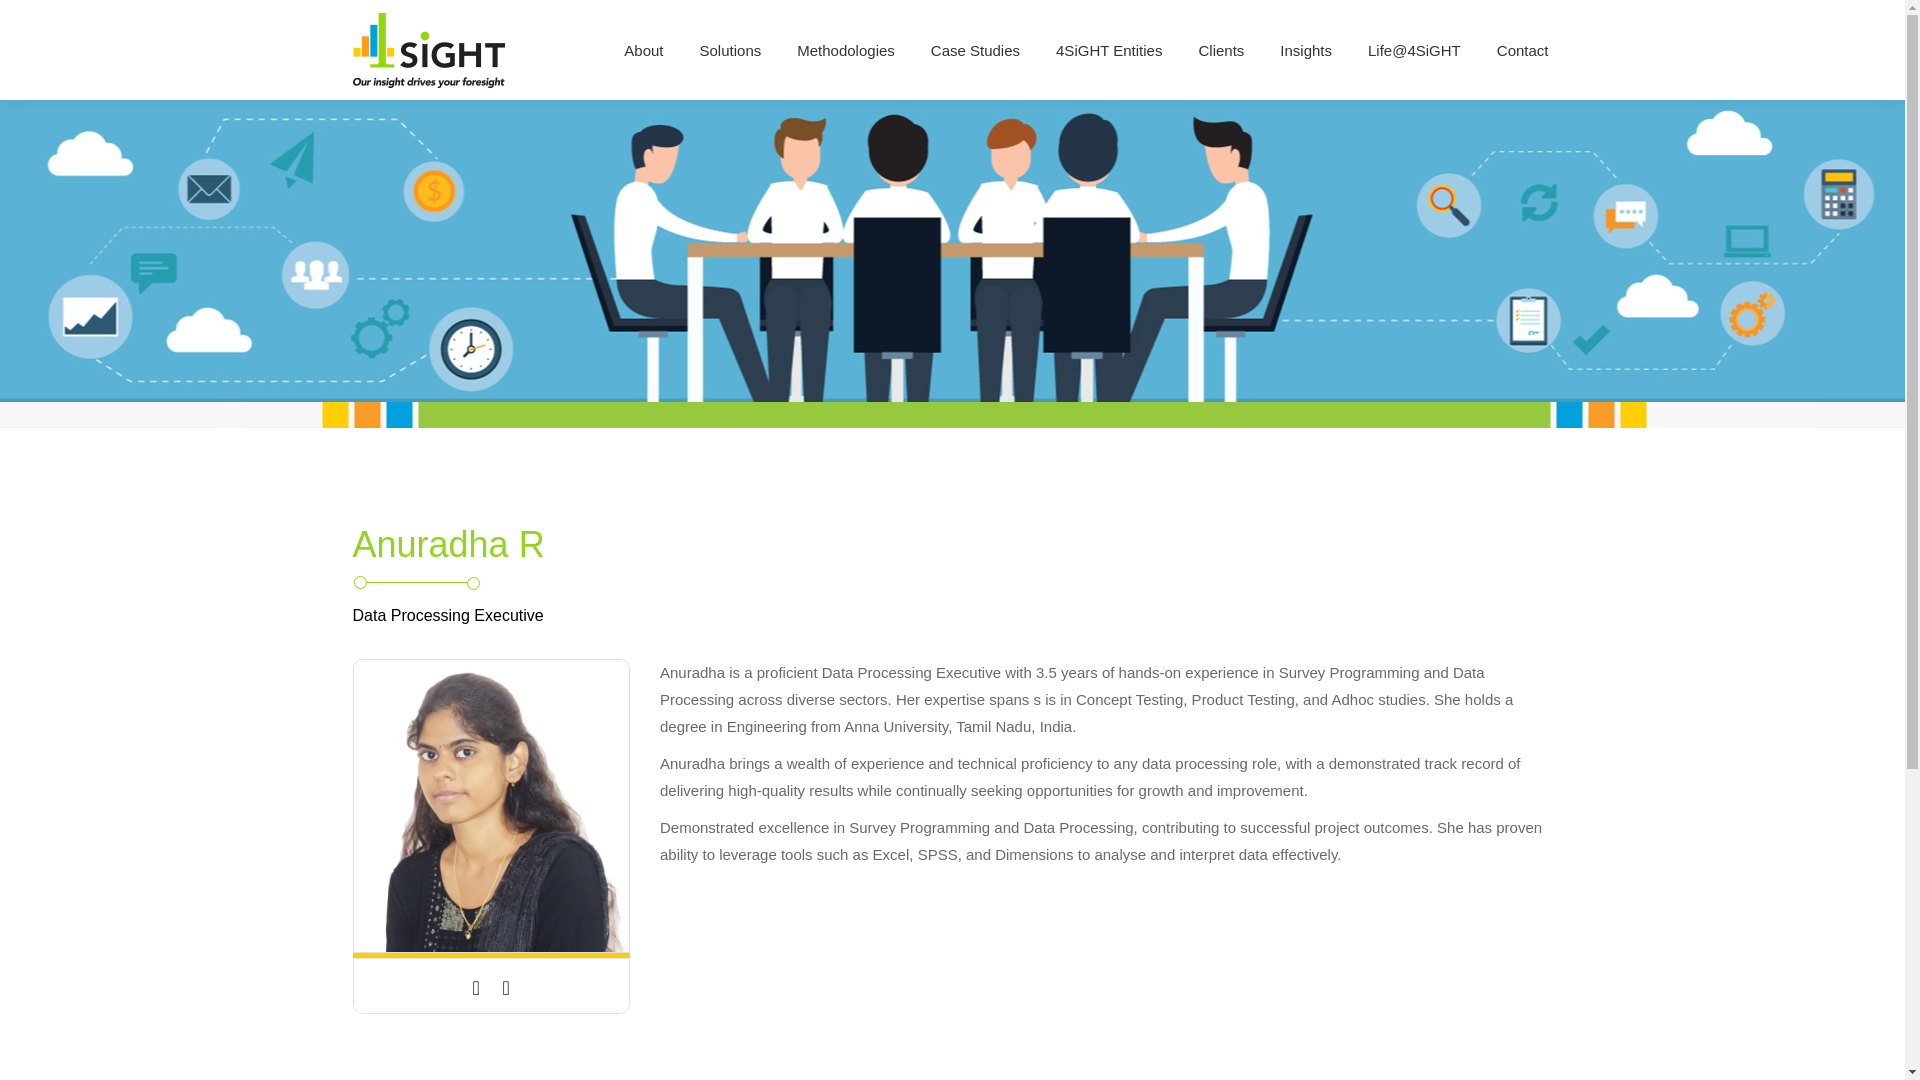 This screenshot has height=1080, width=1920. I want to click on Contact, so click(1523, 48).